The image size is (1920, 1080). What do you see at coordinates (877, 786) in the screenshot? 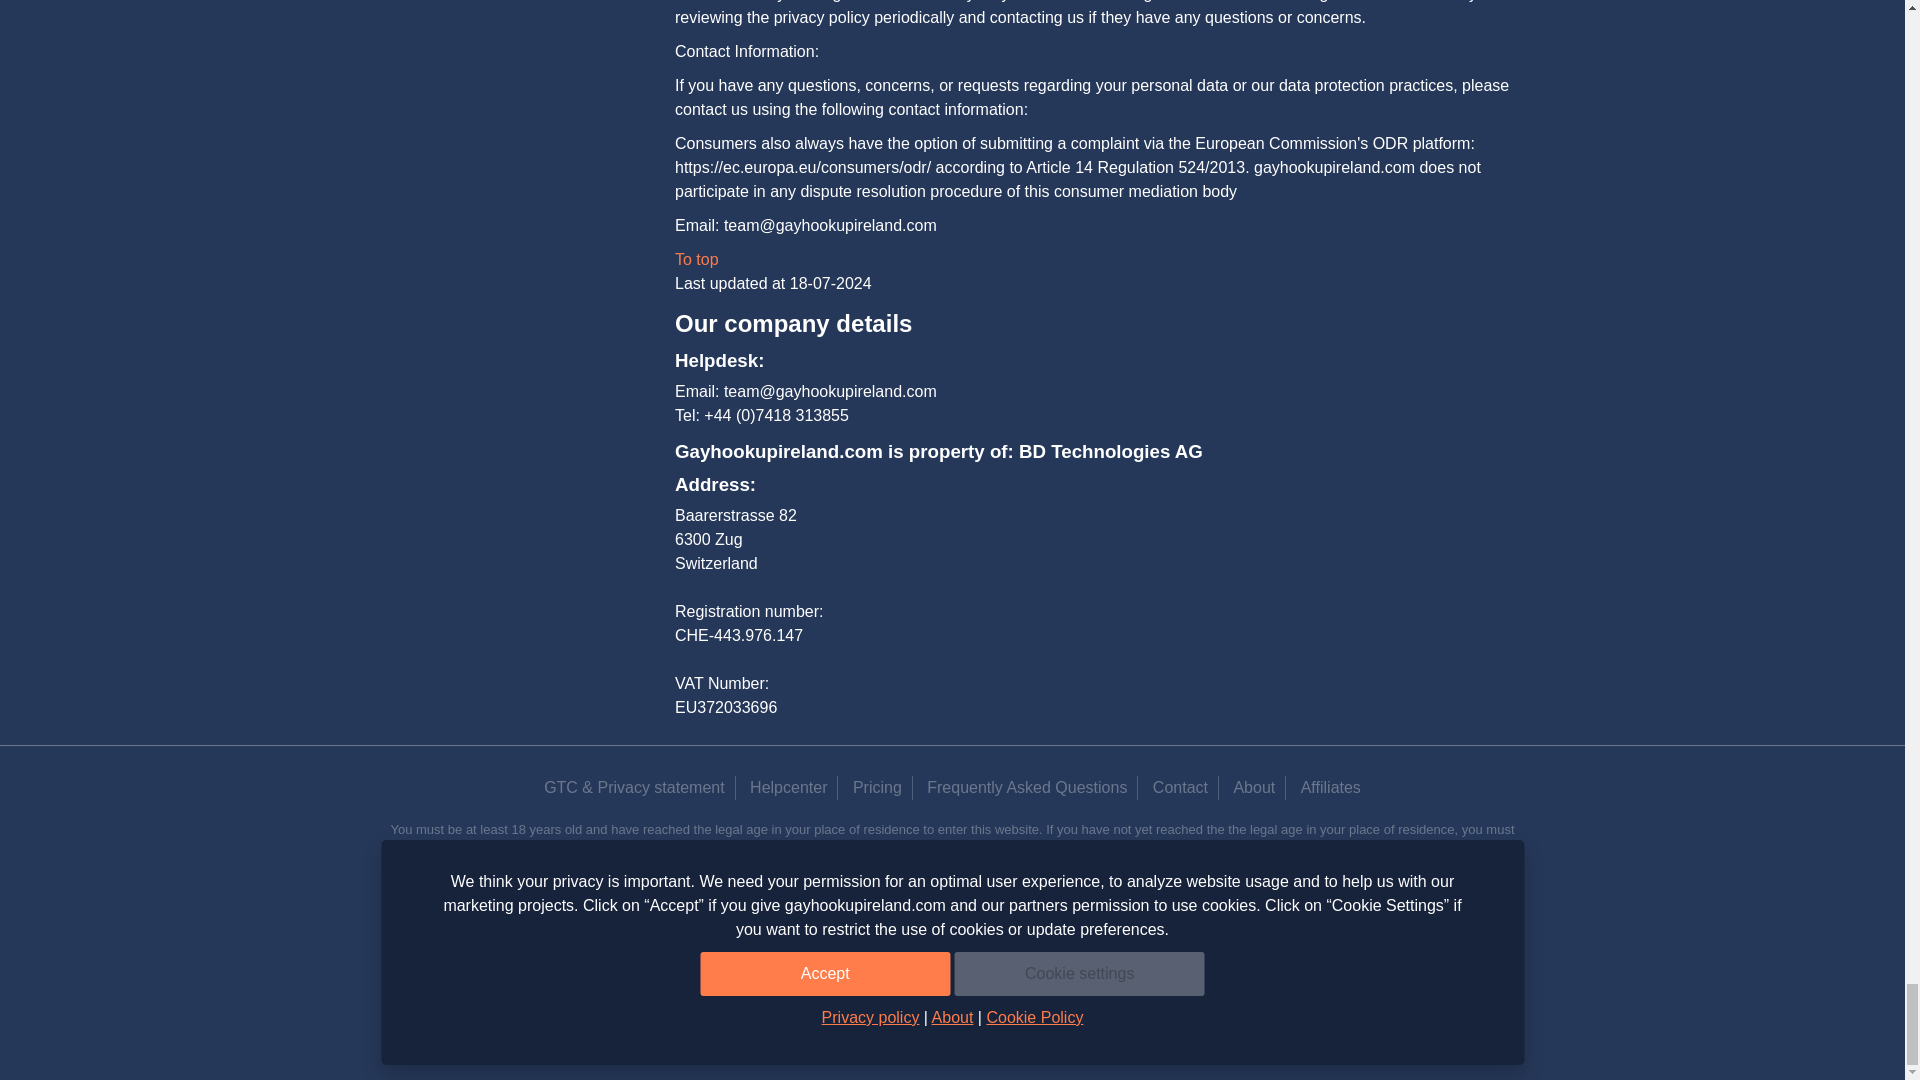
I see `Pricing` at bounding box center [877, 786].